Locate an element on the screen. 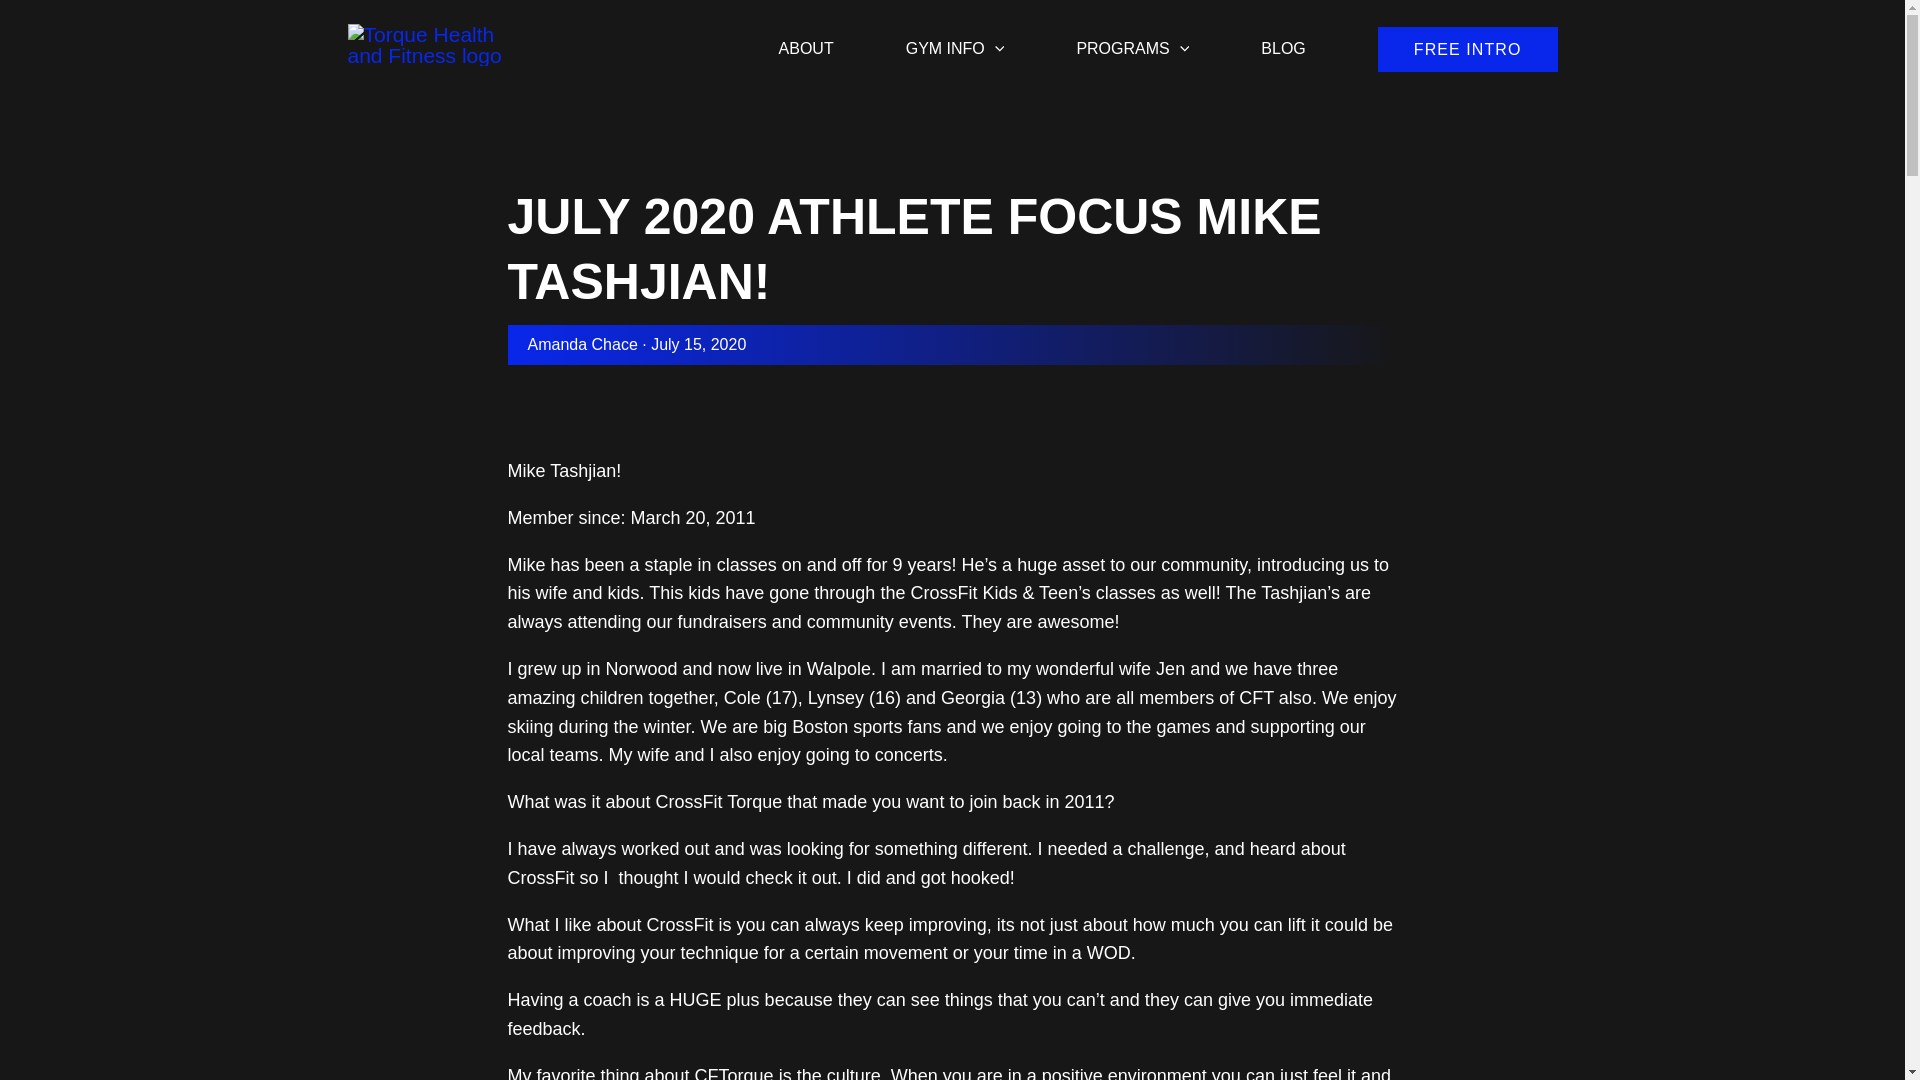  PROGRAMS is located at coordinates (1132, 36).